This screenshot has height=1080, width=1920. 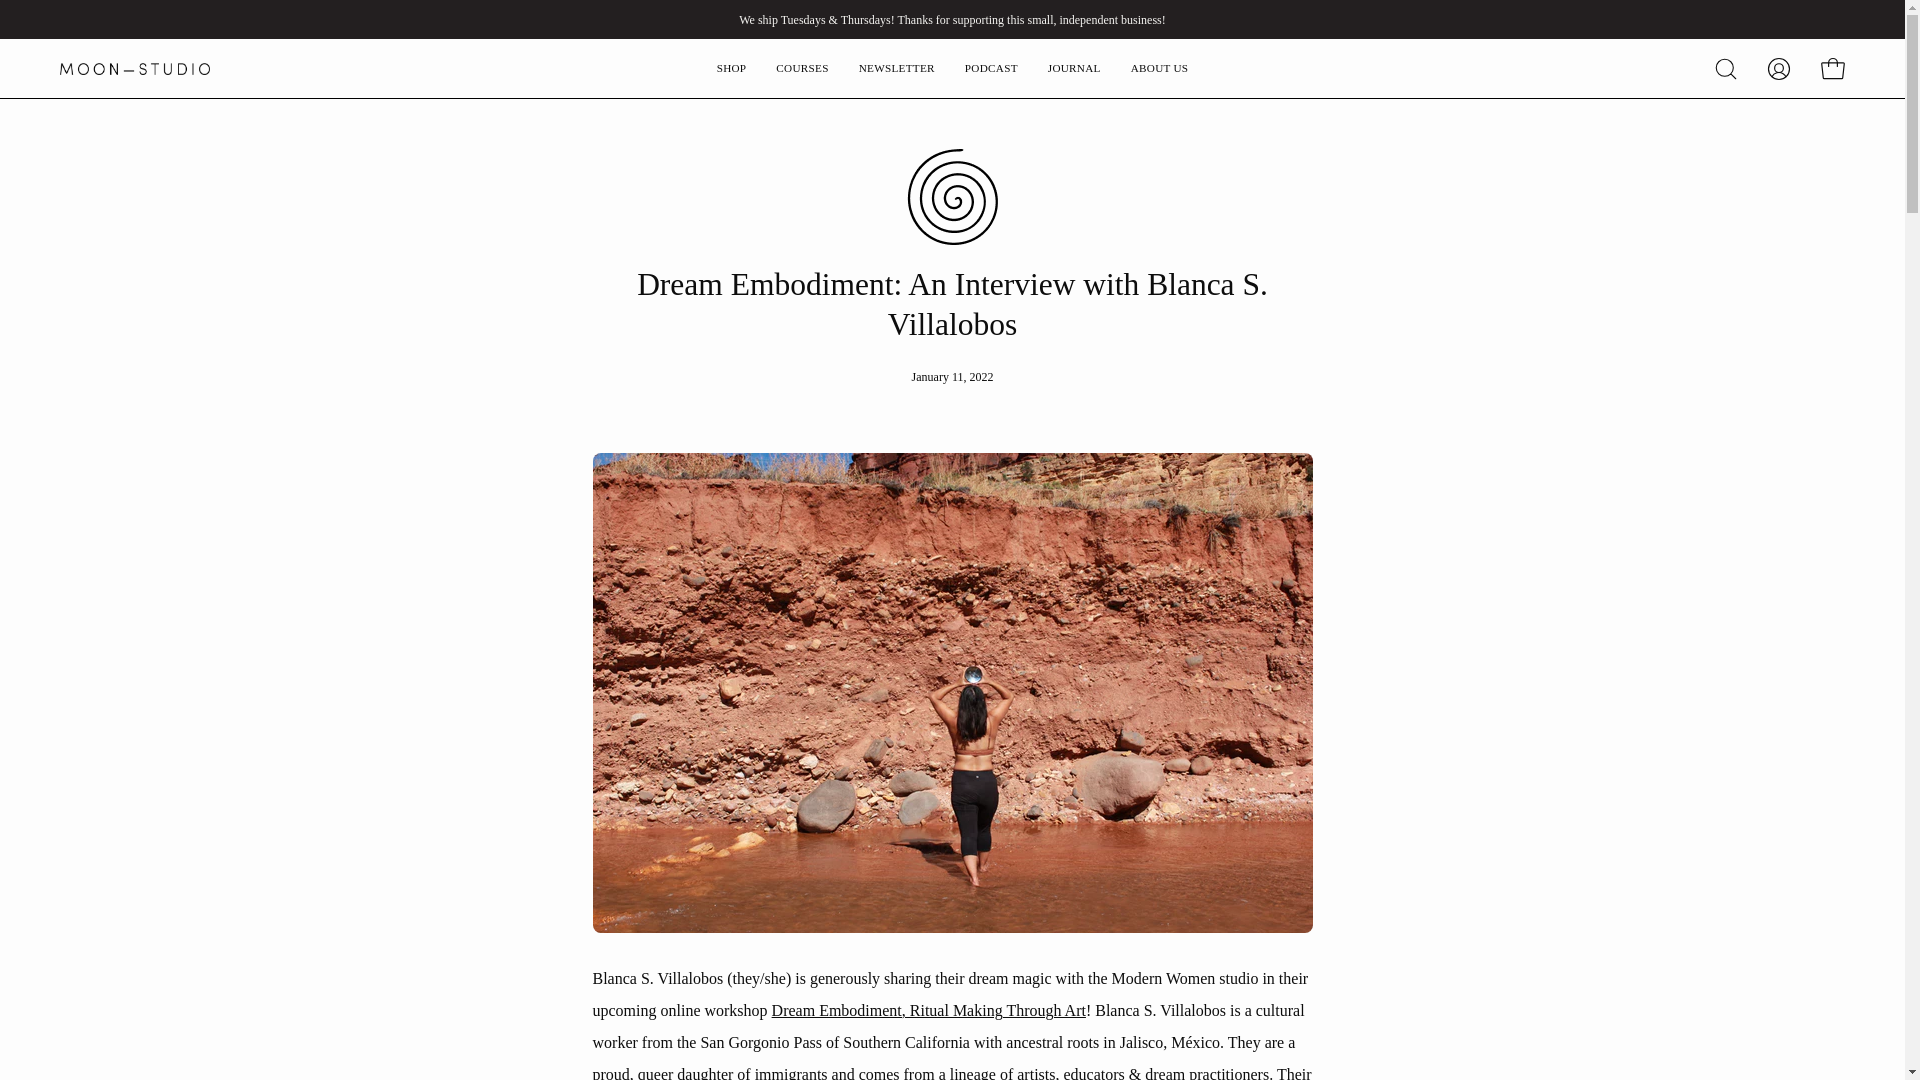 What do you see at coordinates (991, 68) in the screenshot?
I see `PODCAST` at bounding box center [991, 68].